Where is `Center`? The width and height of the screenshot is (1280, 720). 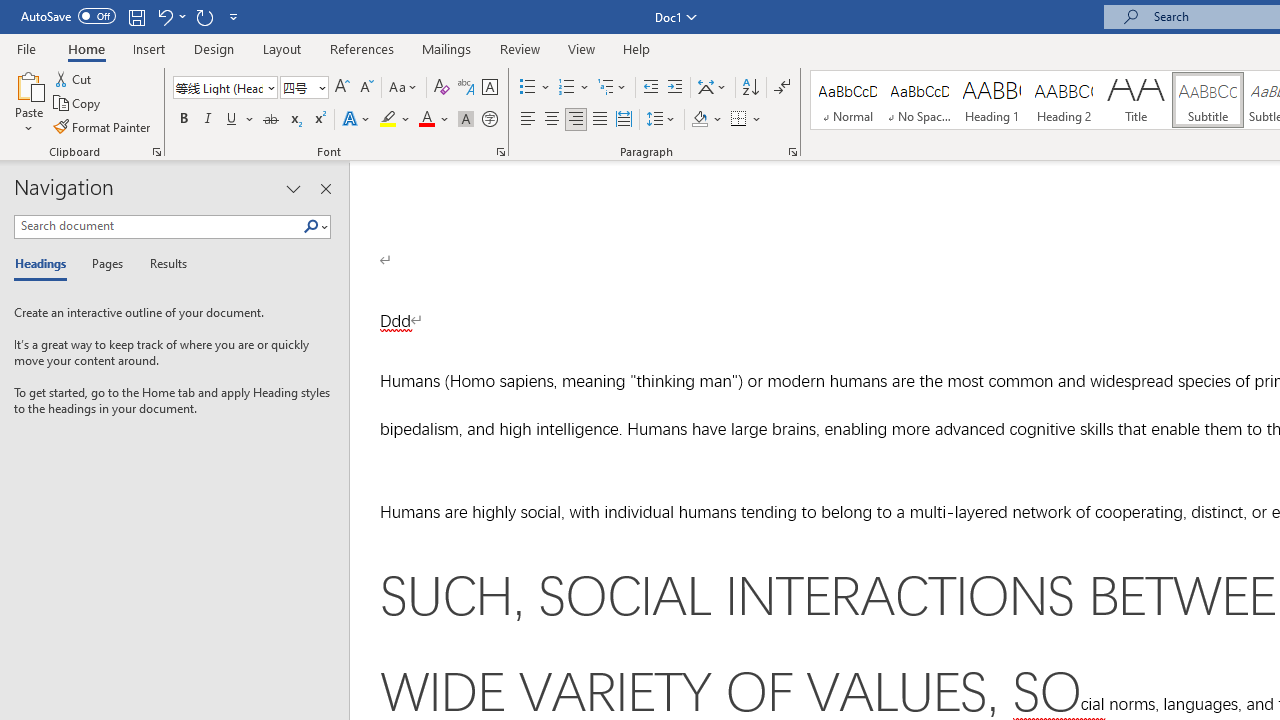
Center is located at coordinates (552, 120).